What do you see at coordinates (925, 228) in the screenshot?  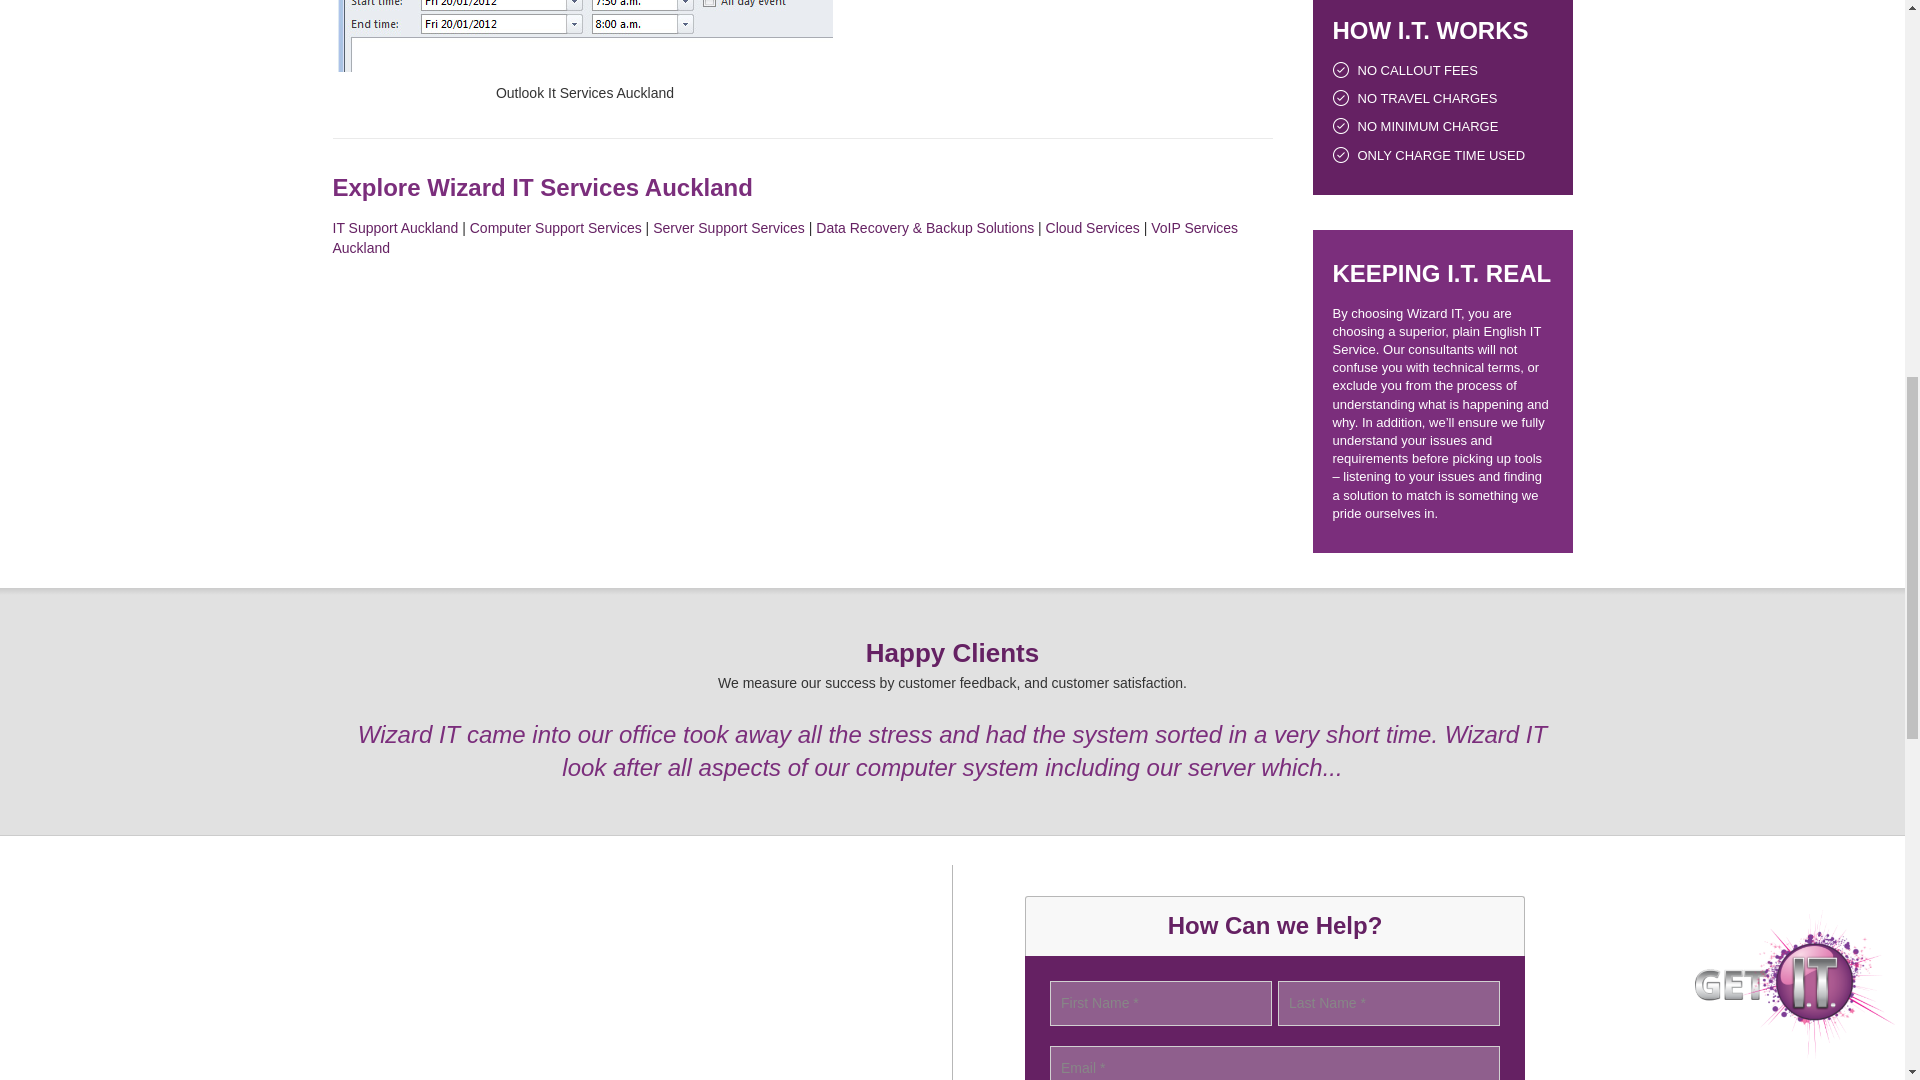 I see `Data Recovery and Backup Solution` at bounding box center [925, 228].